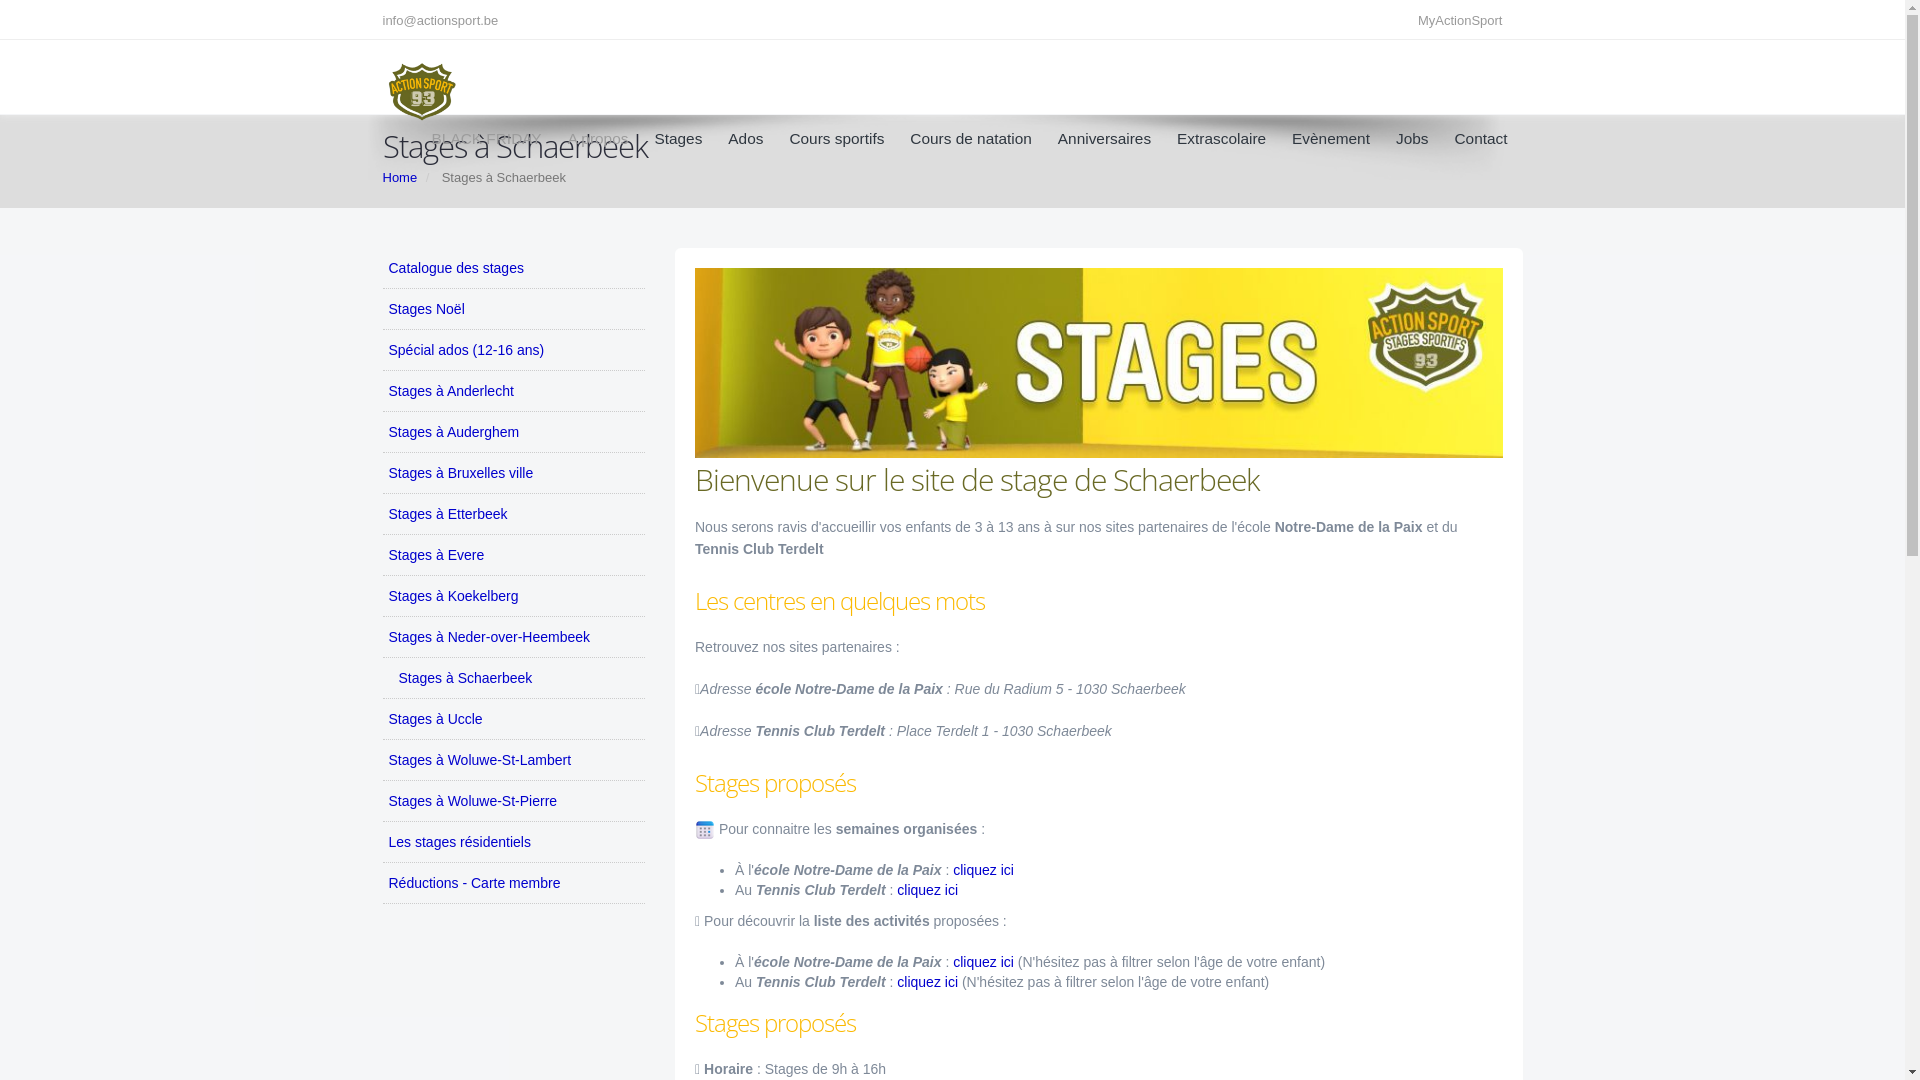 This screenshot has height=1080, width=1920. What do you see at coordinates (1473, 139) in the screenshot?
I see `Contact` at bounding box center [1473, 139].